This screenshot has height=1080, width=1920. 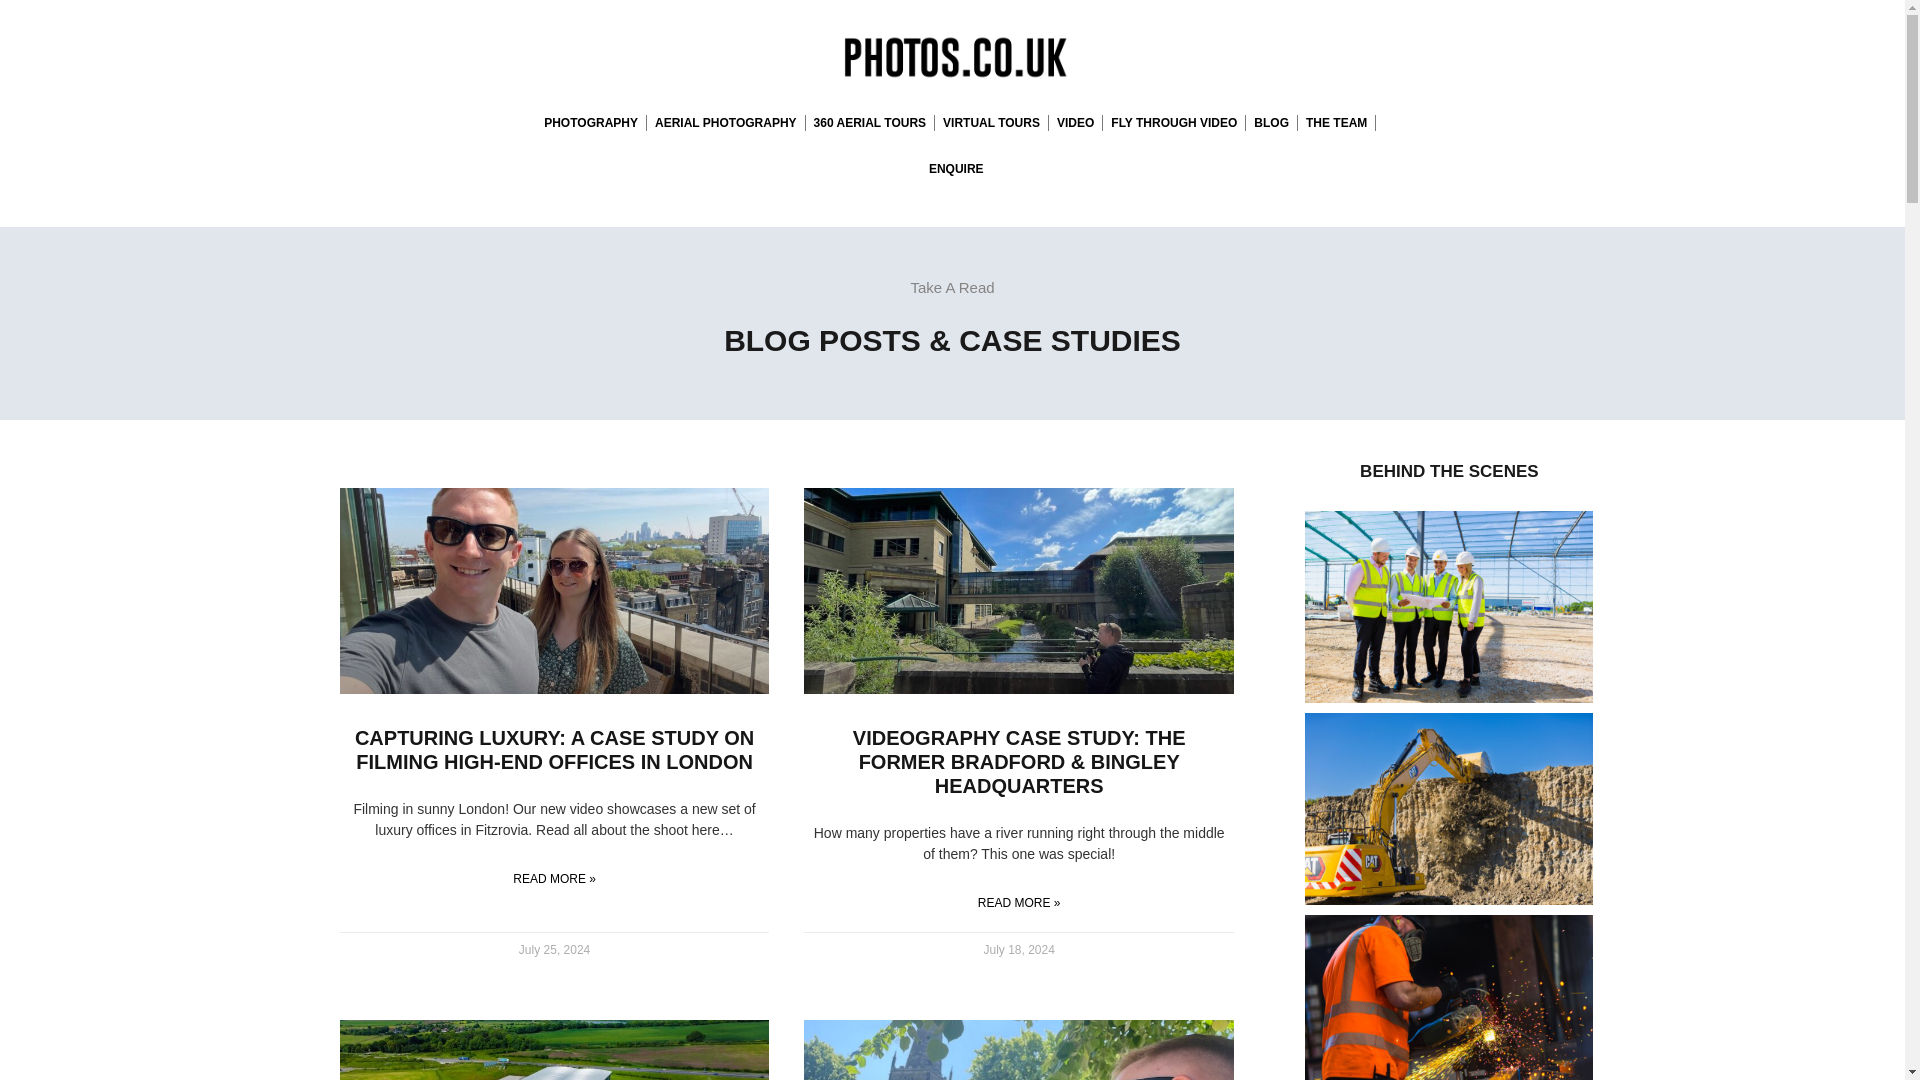 I want to click on VIRTUAL TOURS, so click(x=992, y=122).